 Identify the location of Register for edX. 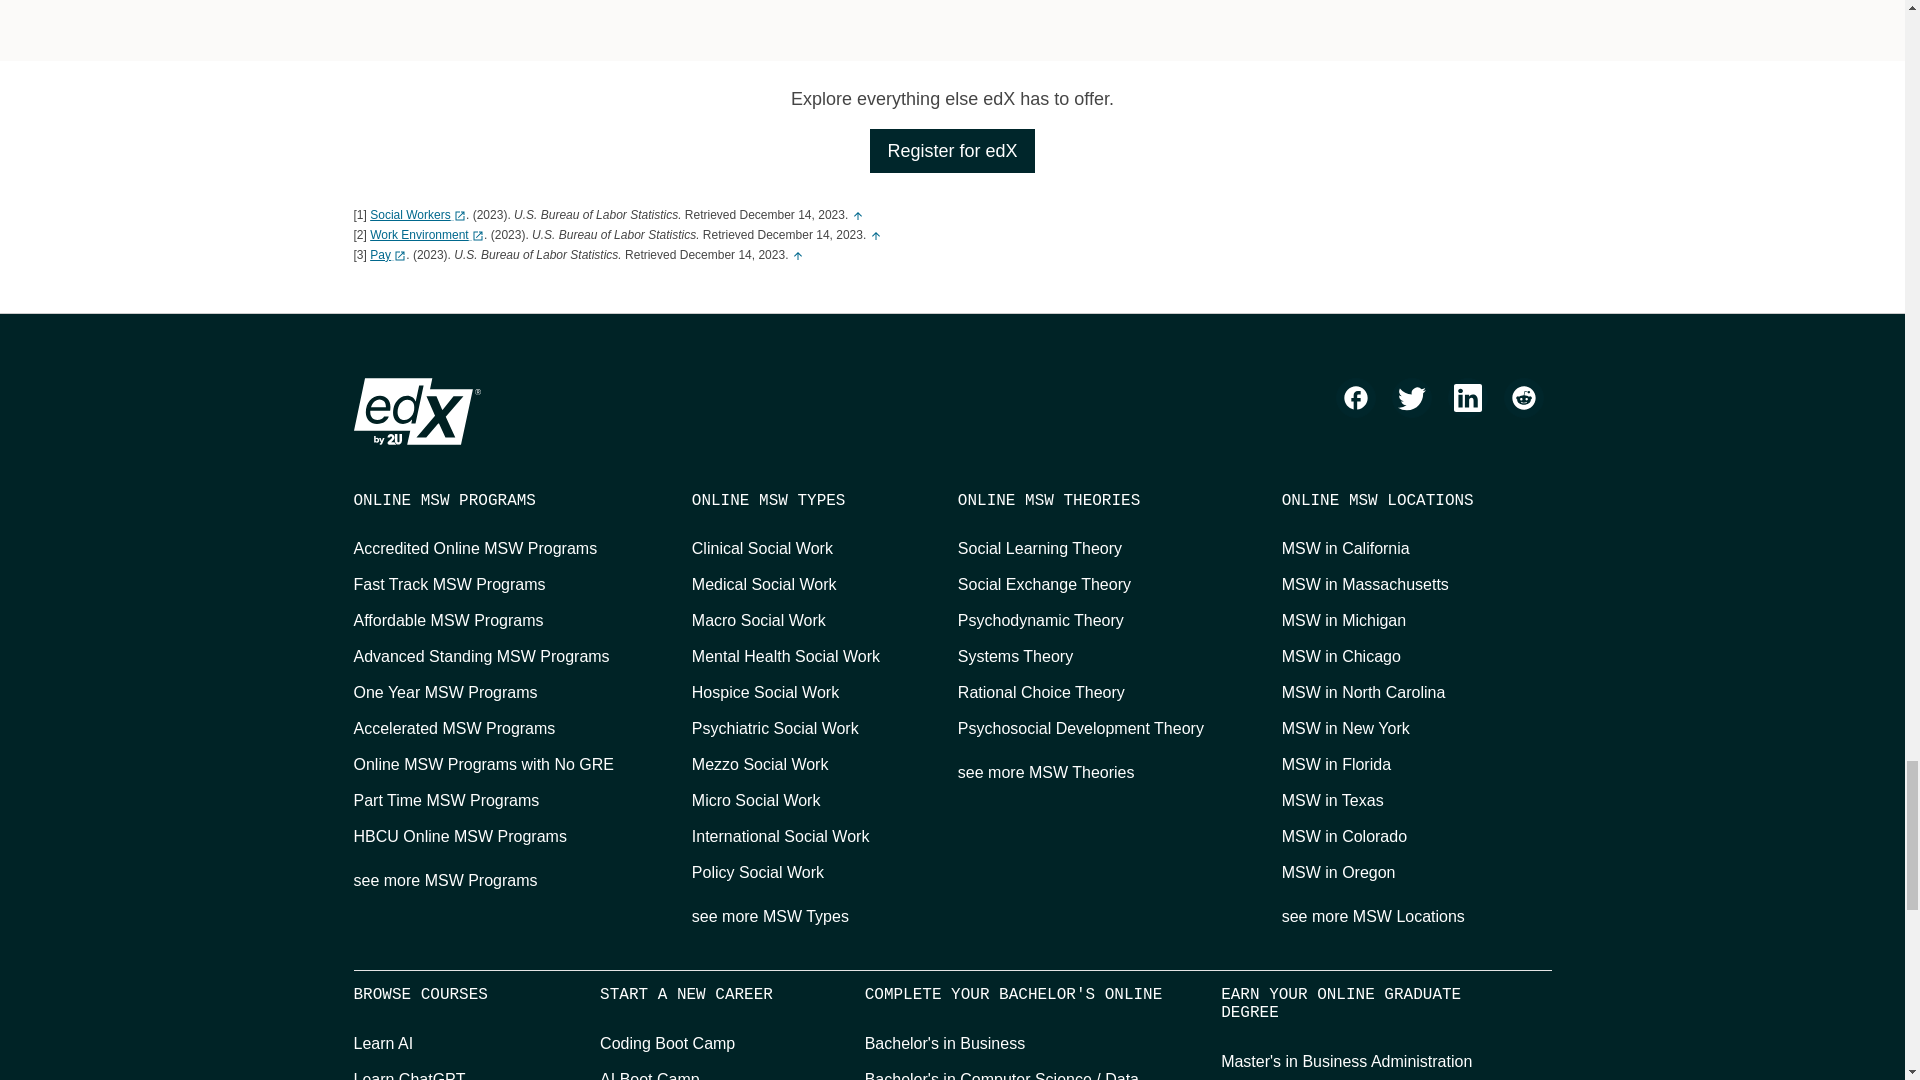
(952, 150).